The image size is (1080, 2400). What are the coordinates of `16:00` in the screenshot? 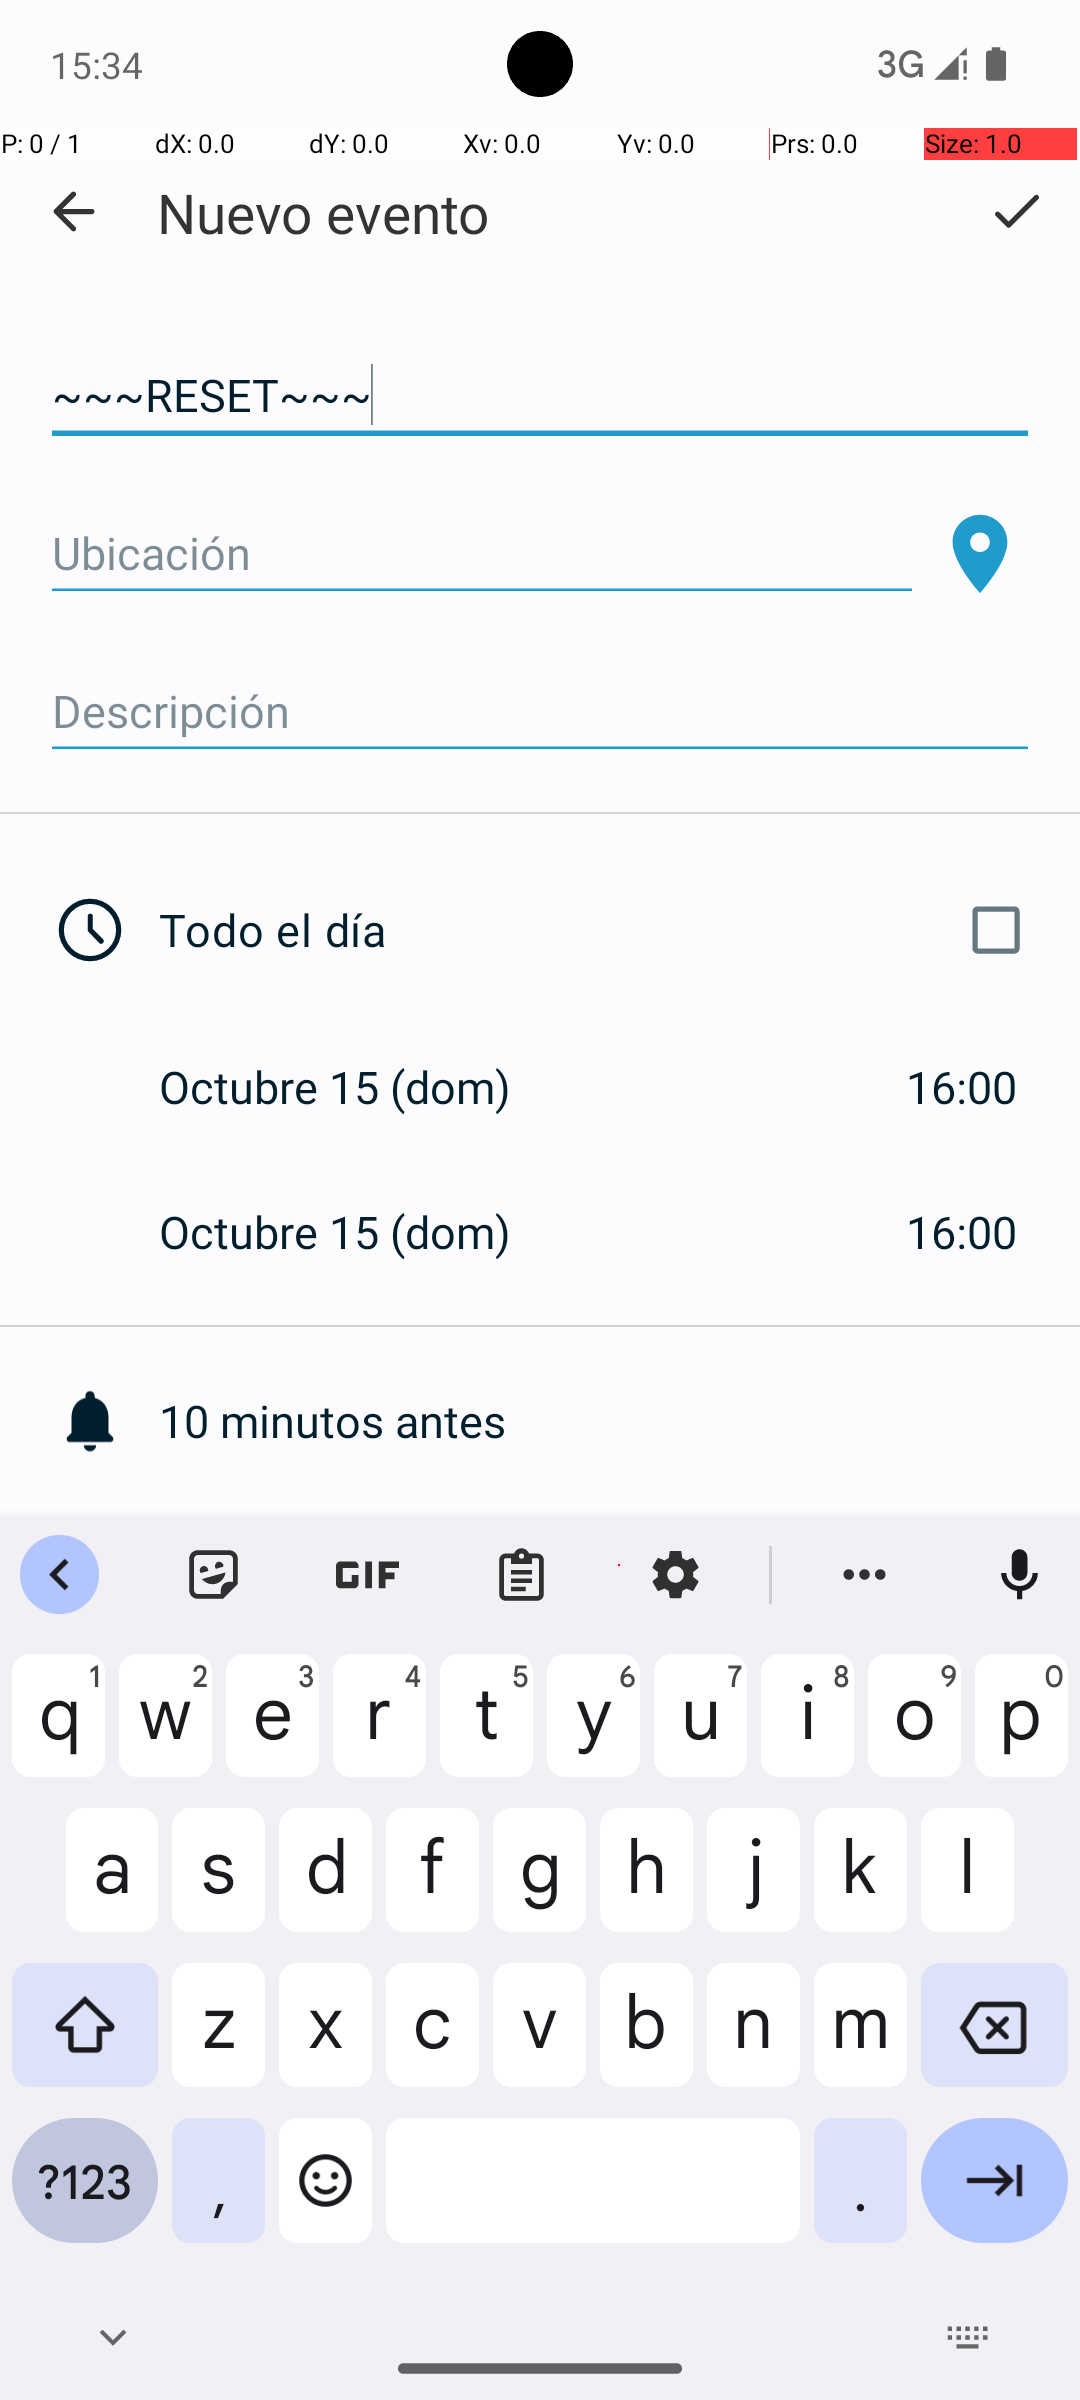 It's located at (962, 1086).